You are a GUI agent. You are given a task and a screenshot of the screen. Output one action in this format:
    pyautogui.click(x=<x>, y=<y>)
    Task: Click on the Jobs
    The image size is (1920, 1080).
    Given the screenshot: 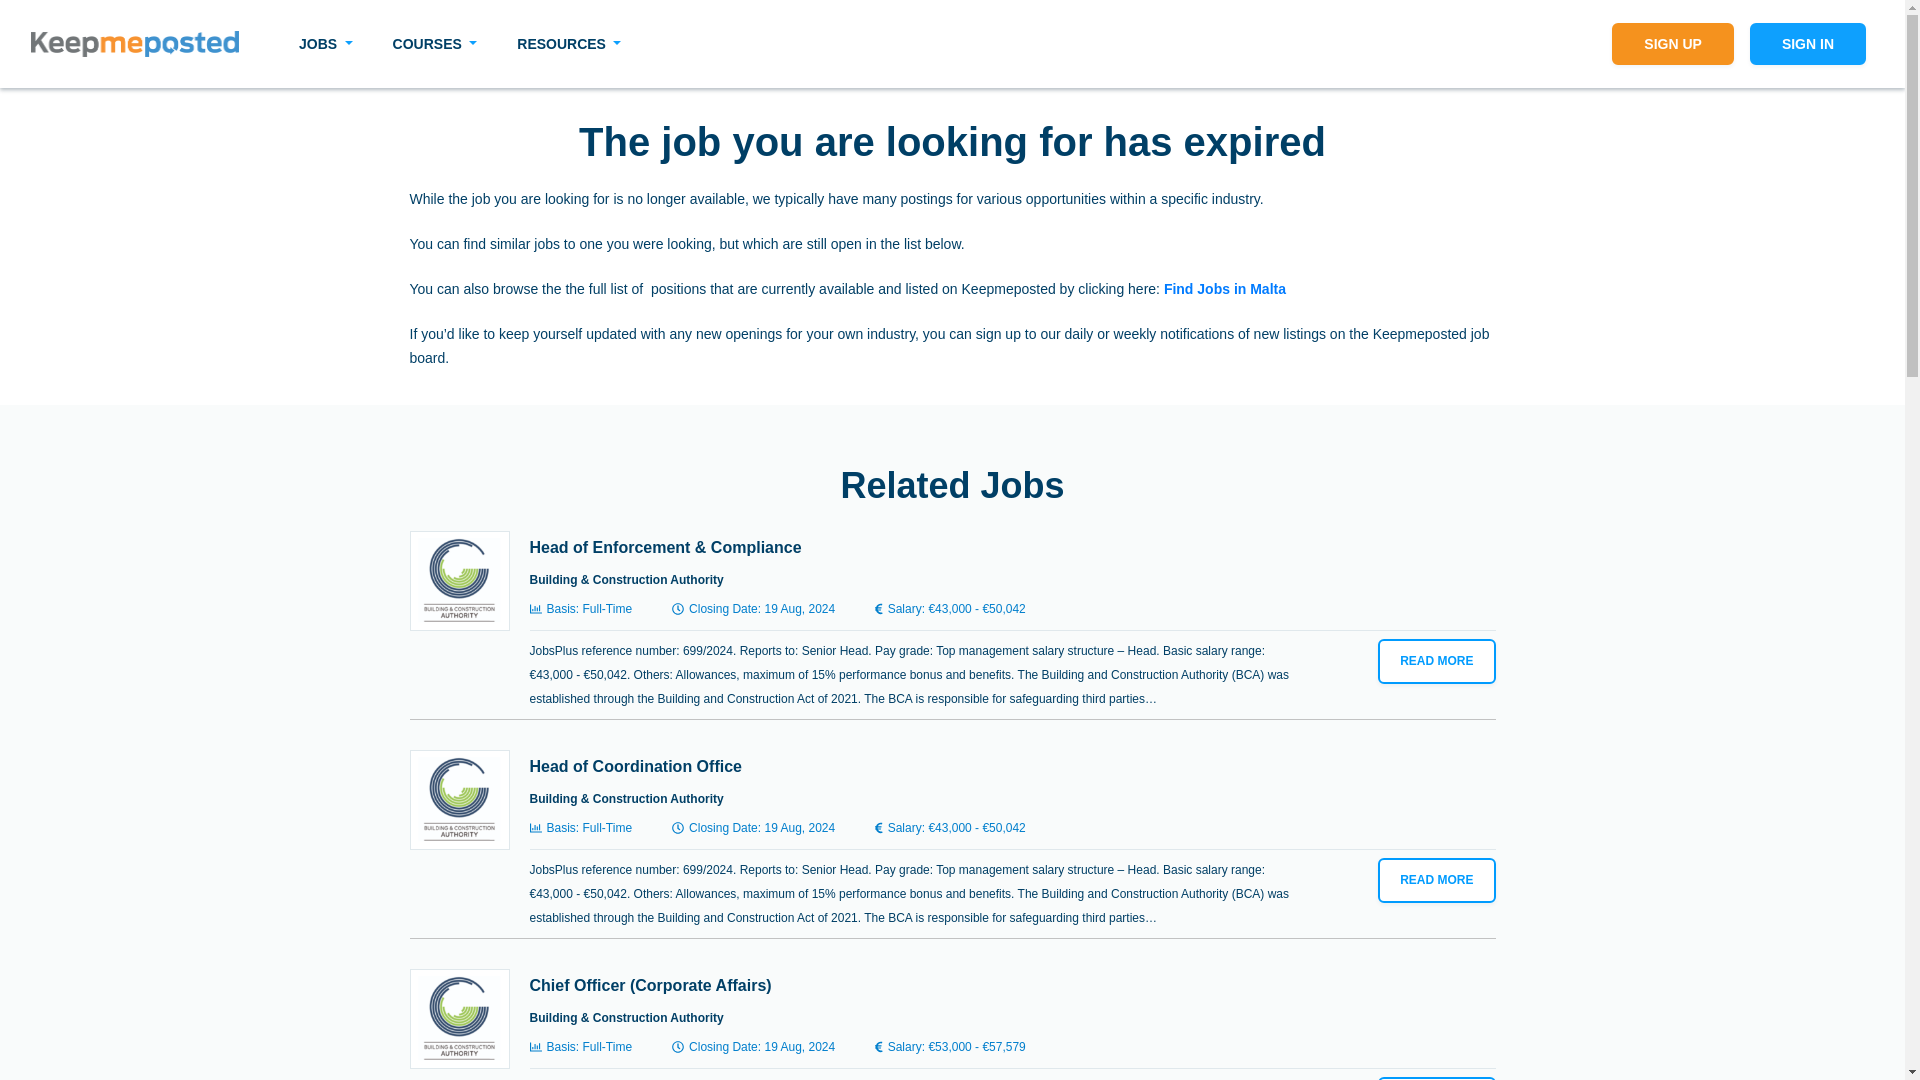 What is the action you would take?
    pyautogui.click(x=325, y=44)
    